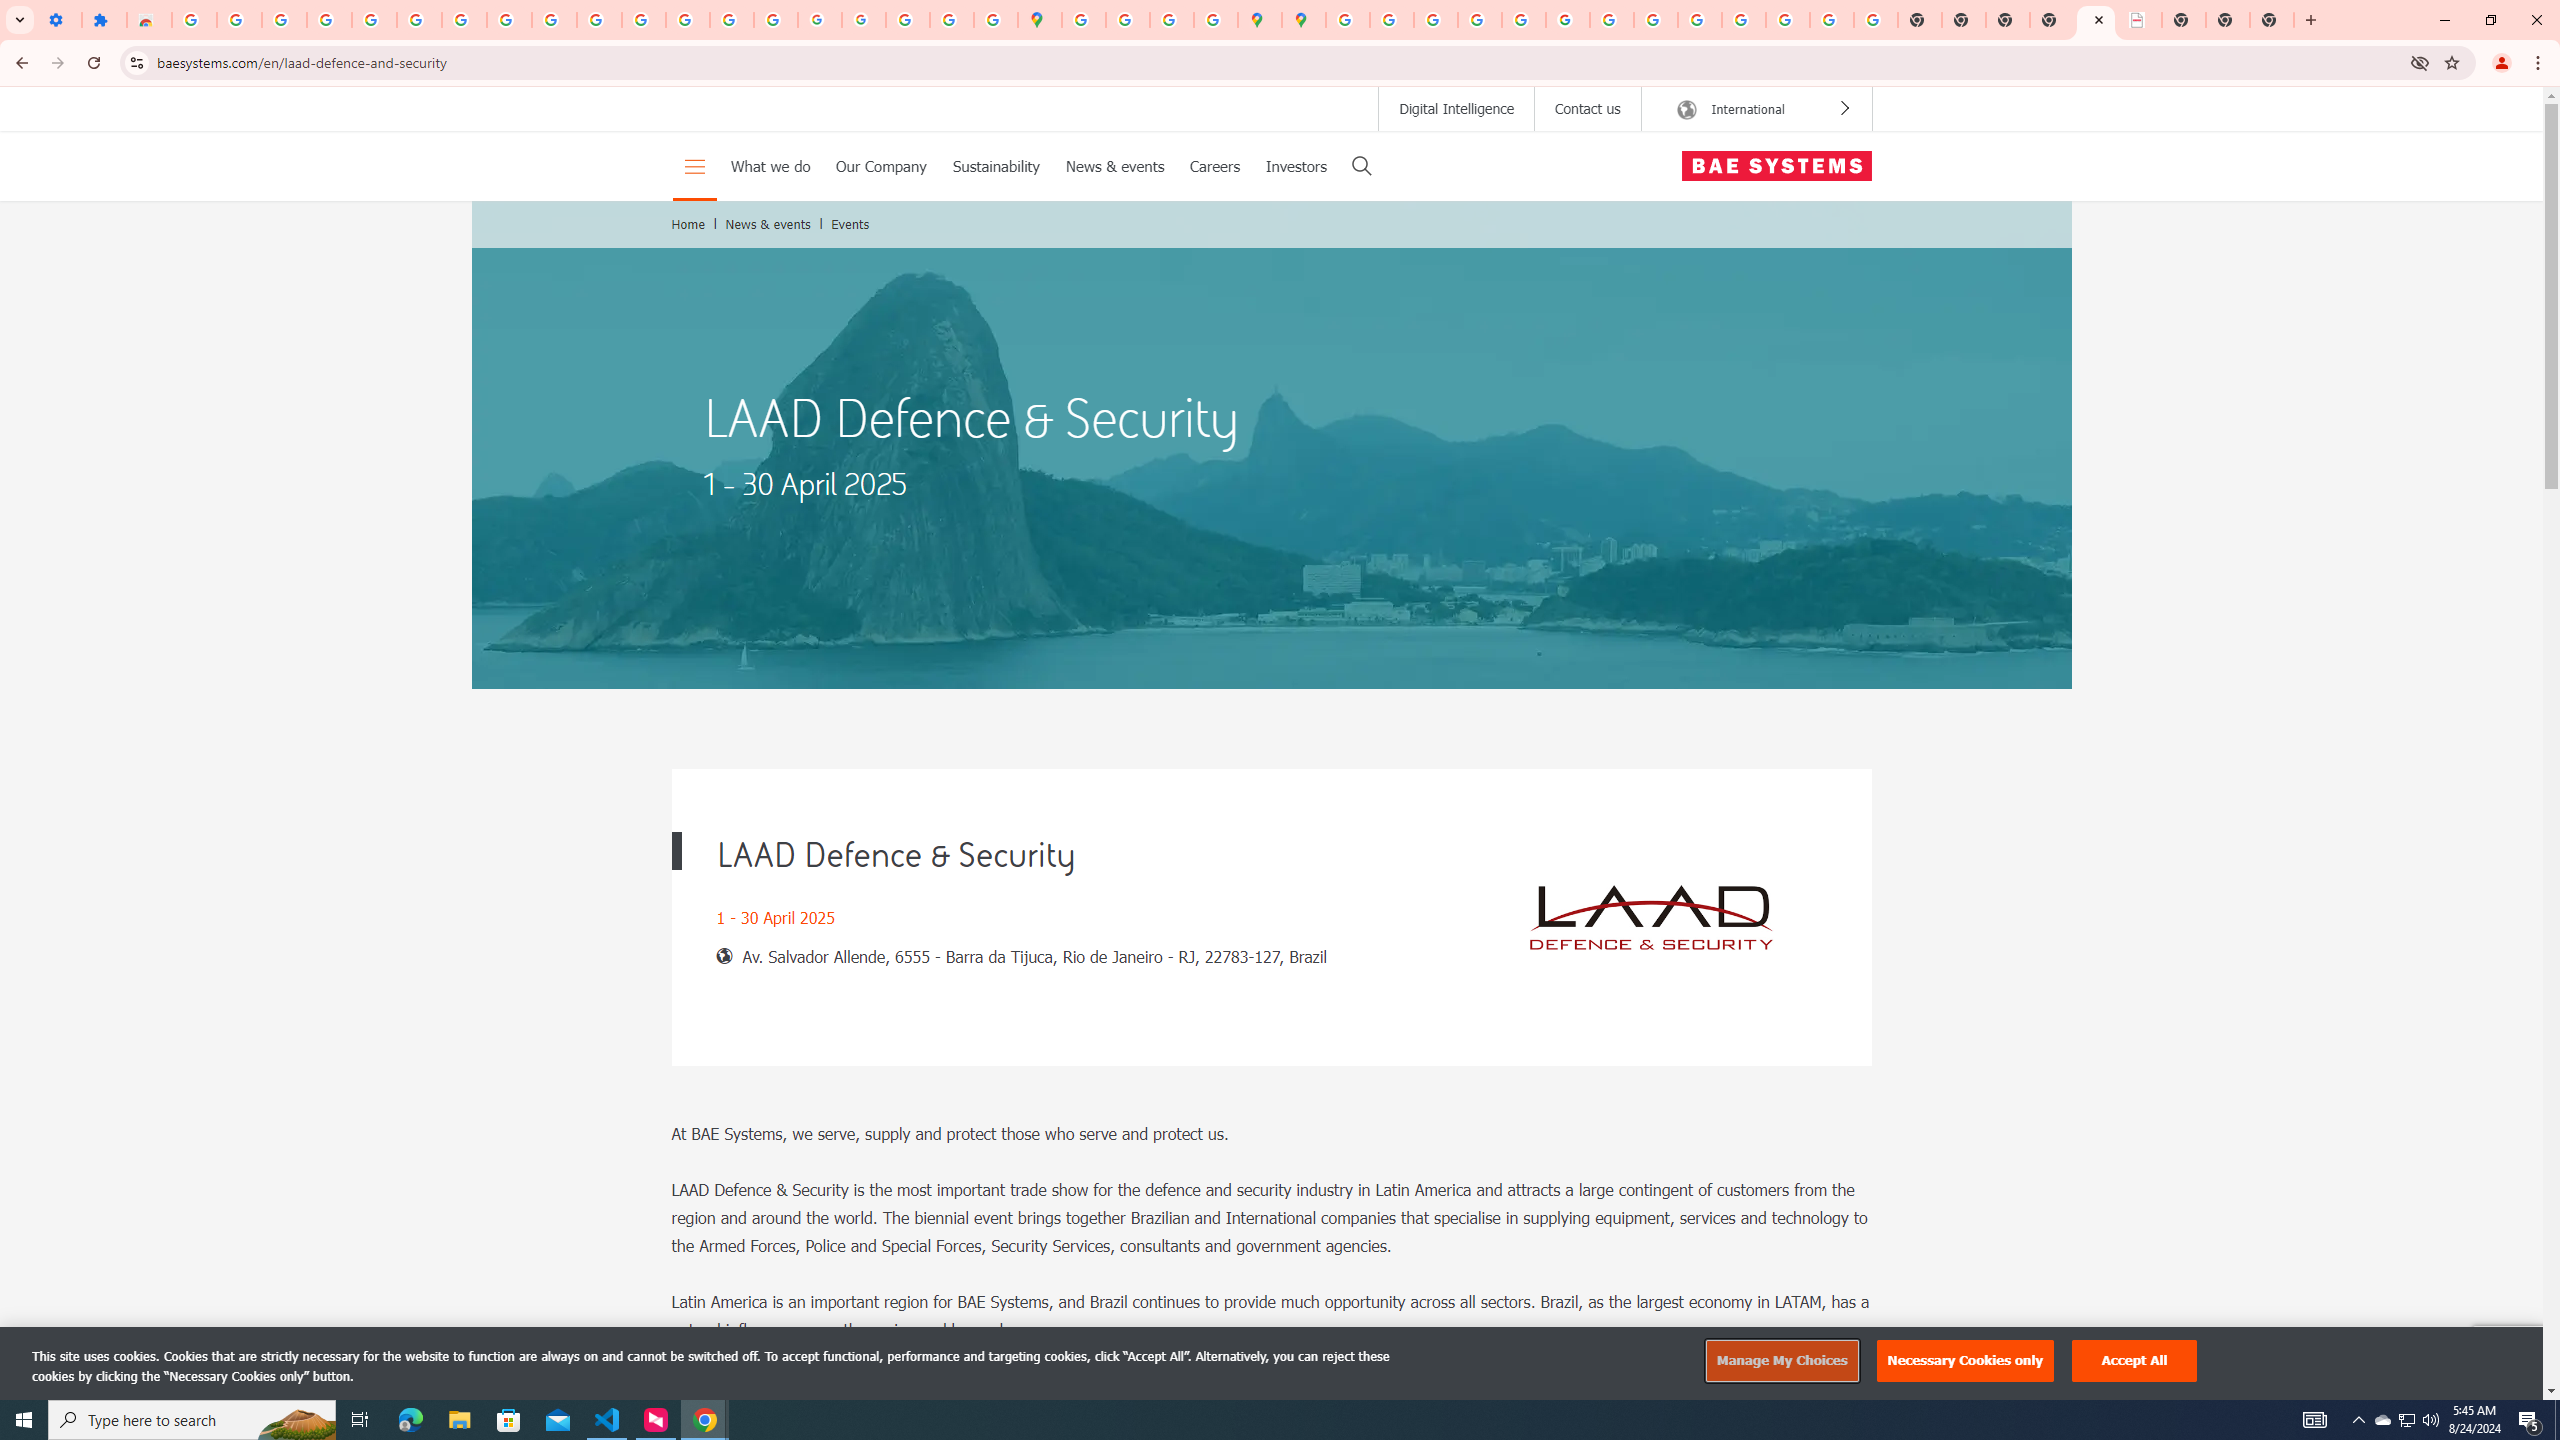 This screenshot has height=1440, width=2560. I want to click on A view over Rio de Janeiro, so click(1271, 444).